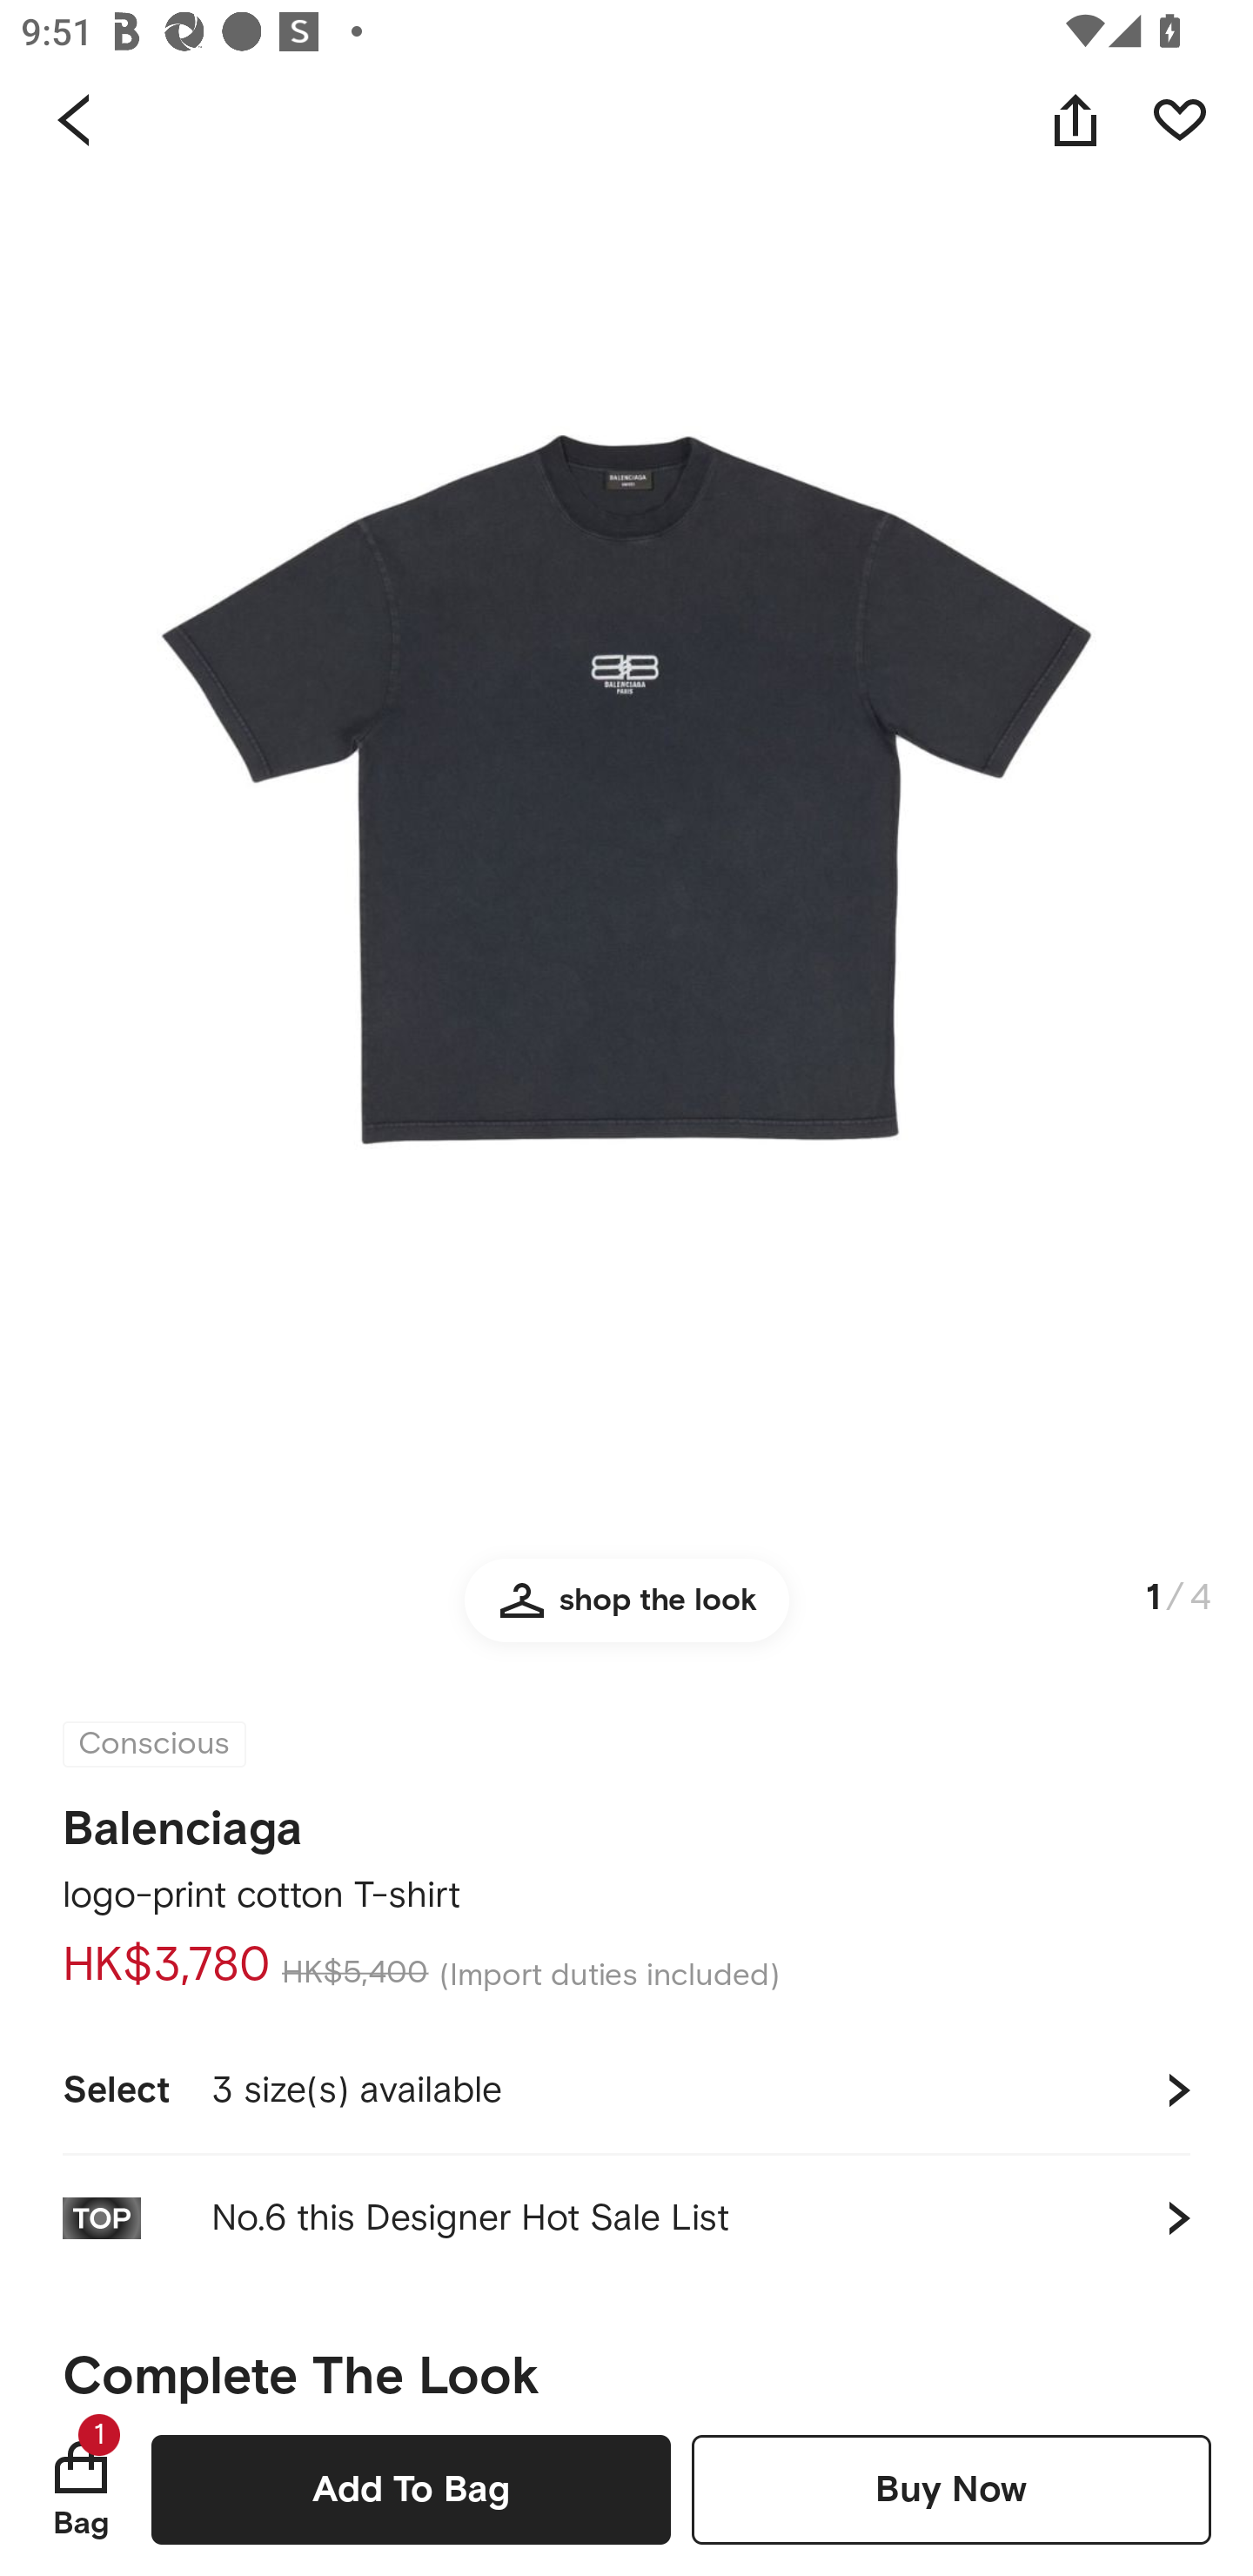  I want to click on Buy Now, so click(951, 2489).